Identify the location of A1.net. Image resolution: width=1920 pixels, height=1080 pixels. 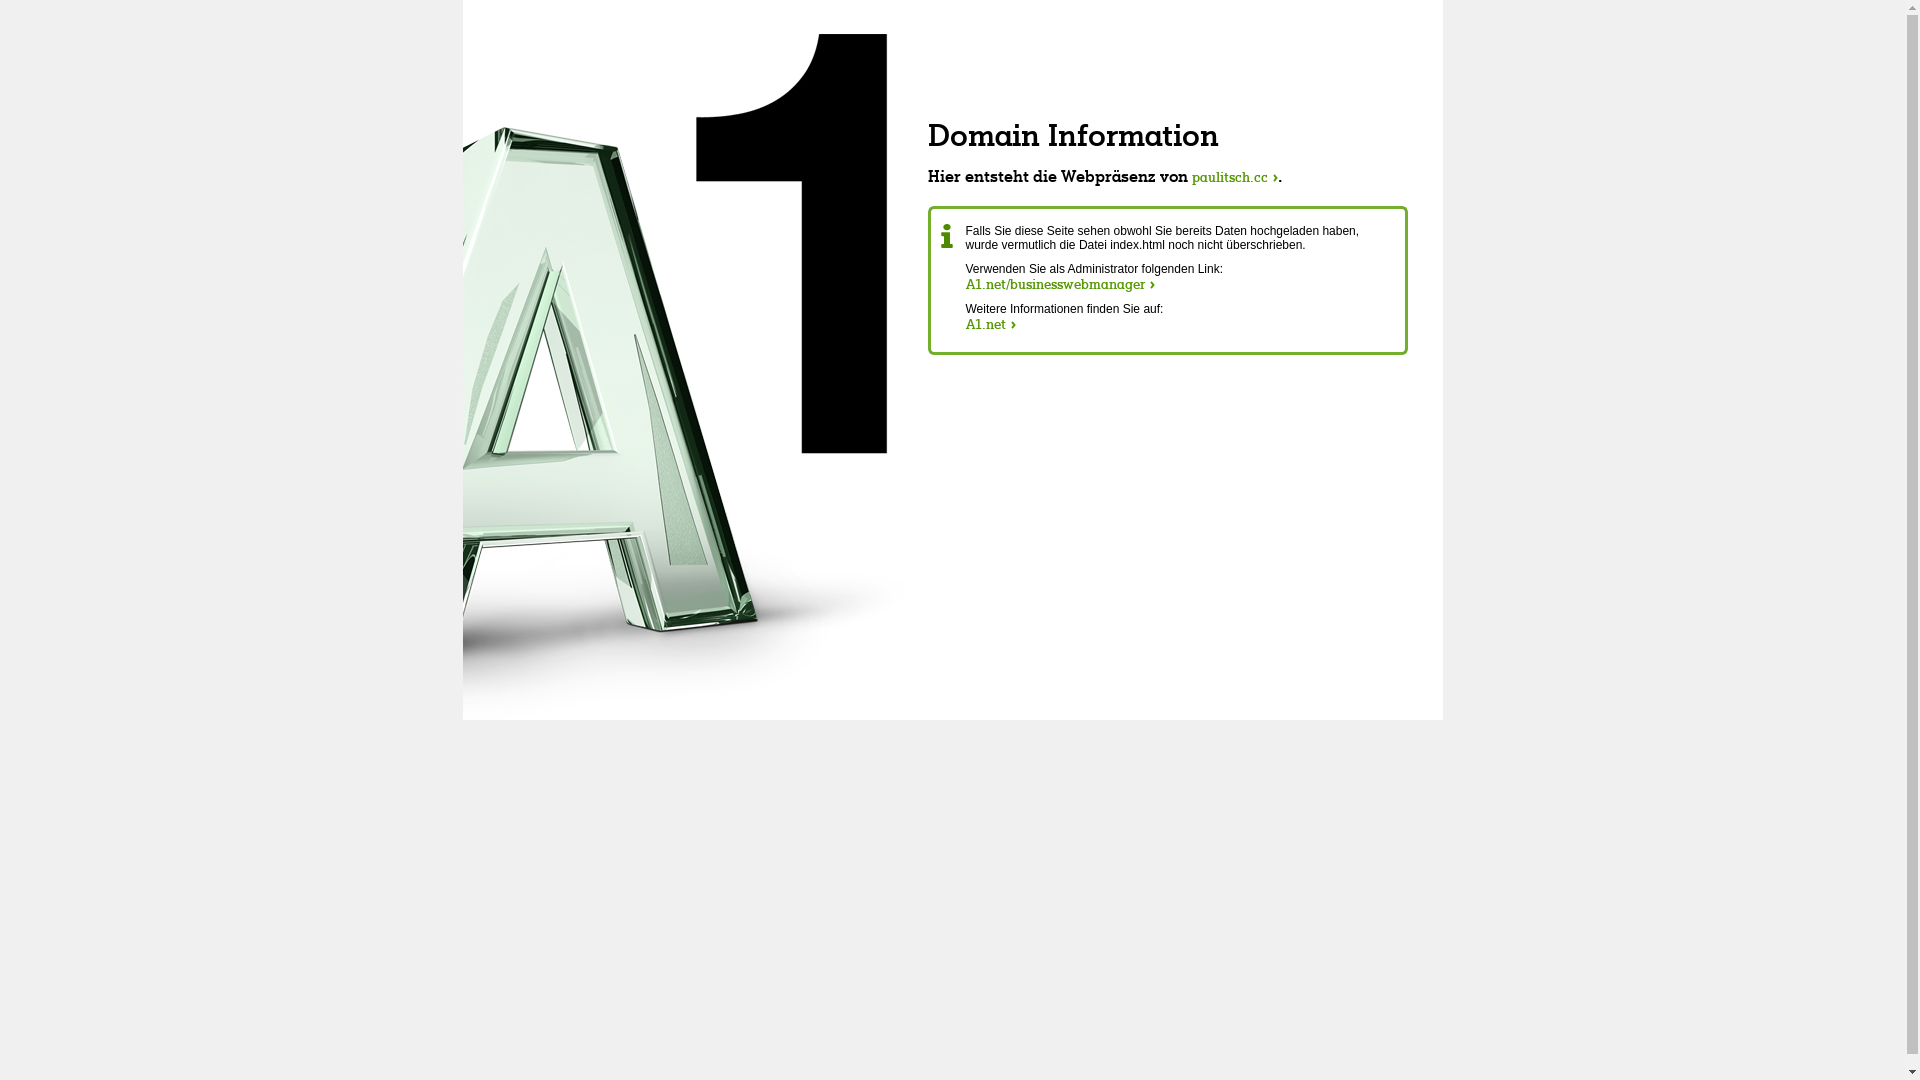
(991, 324).